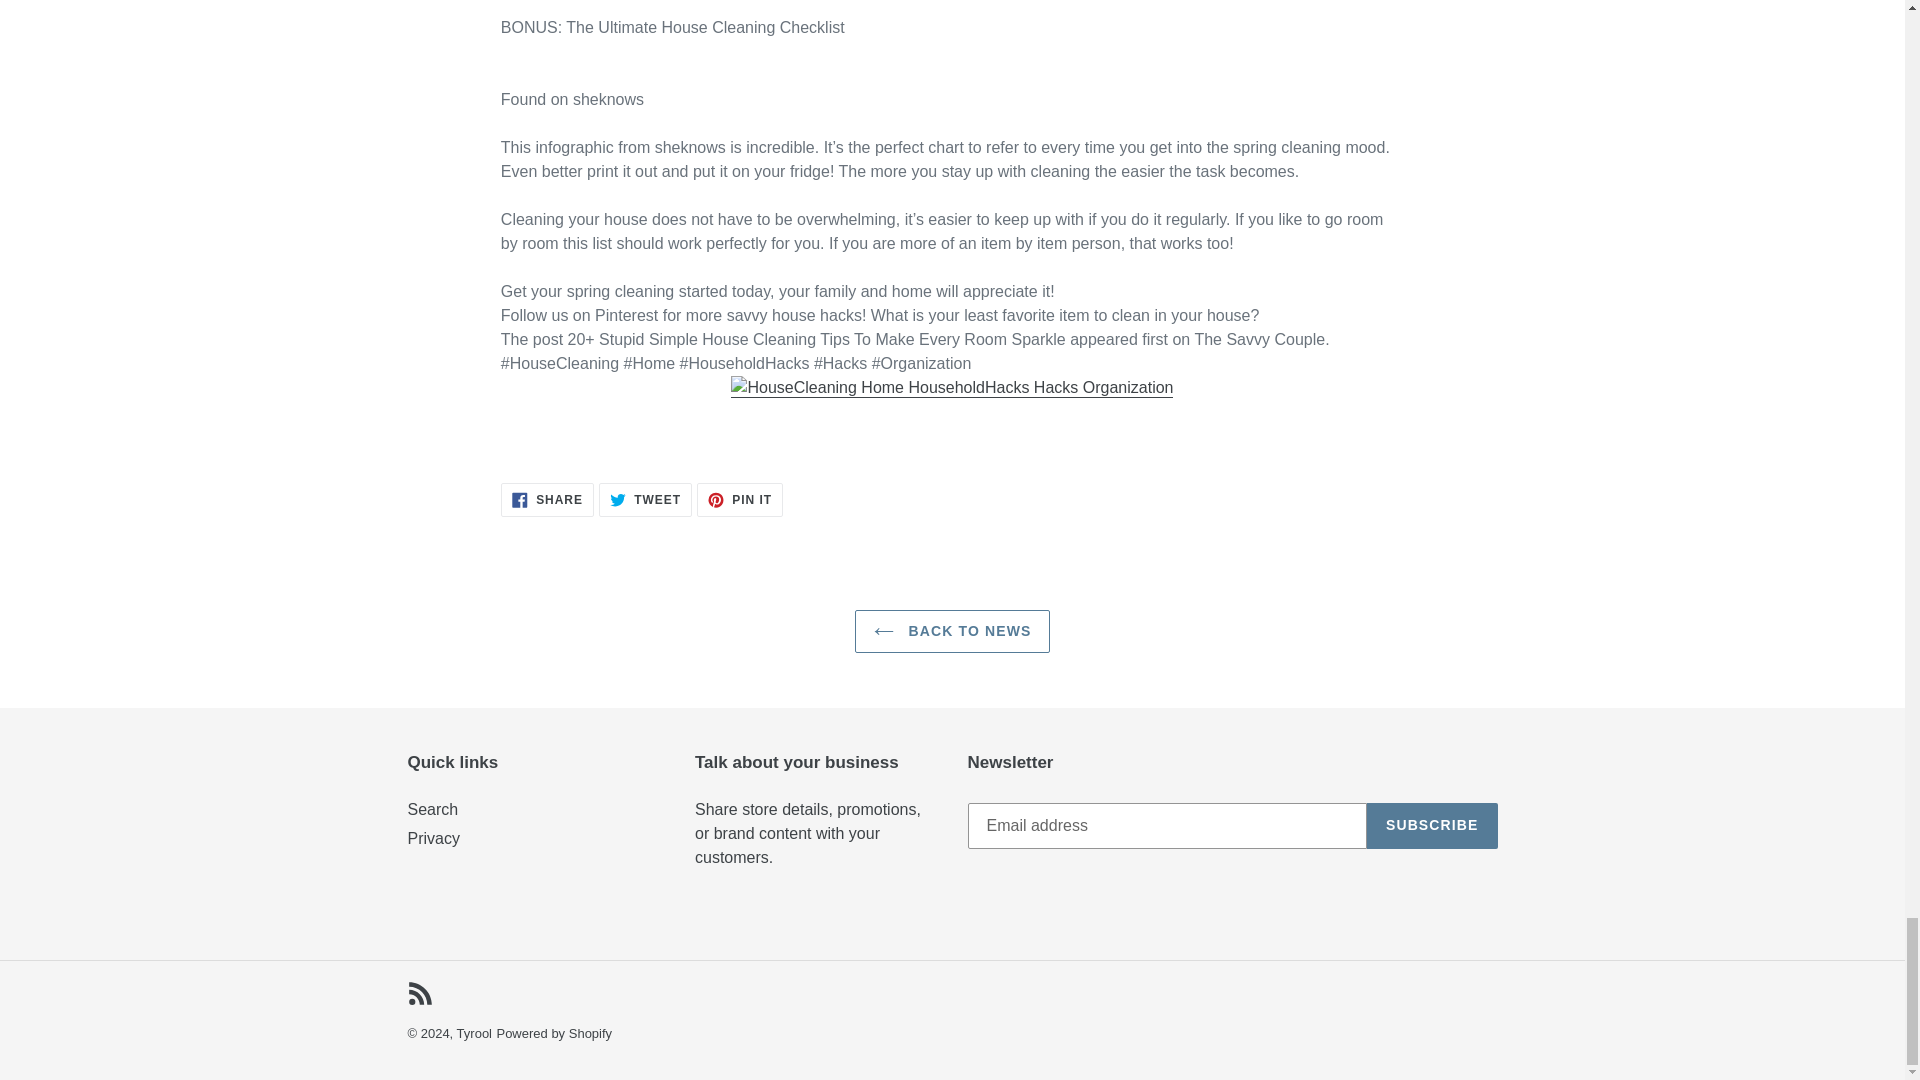 This screenshot has width=1920, height=1080. I want to click on Tyrool, so click(474, 1034).